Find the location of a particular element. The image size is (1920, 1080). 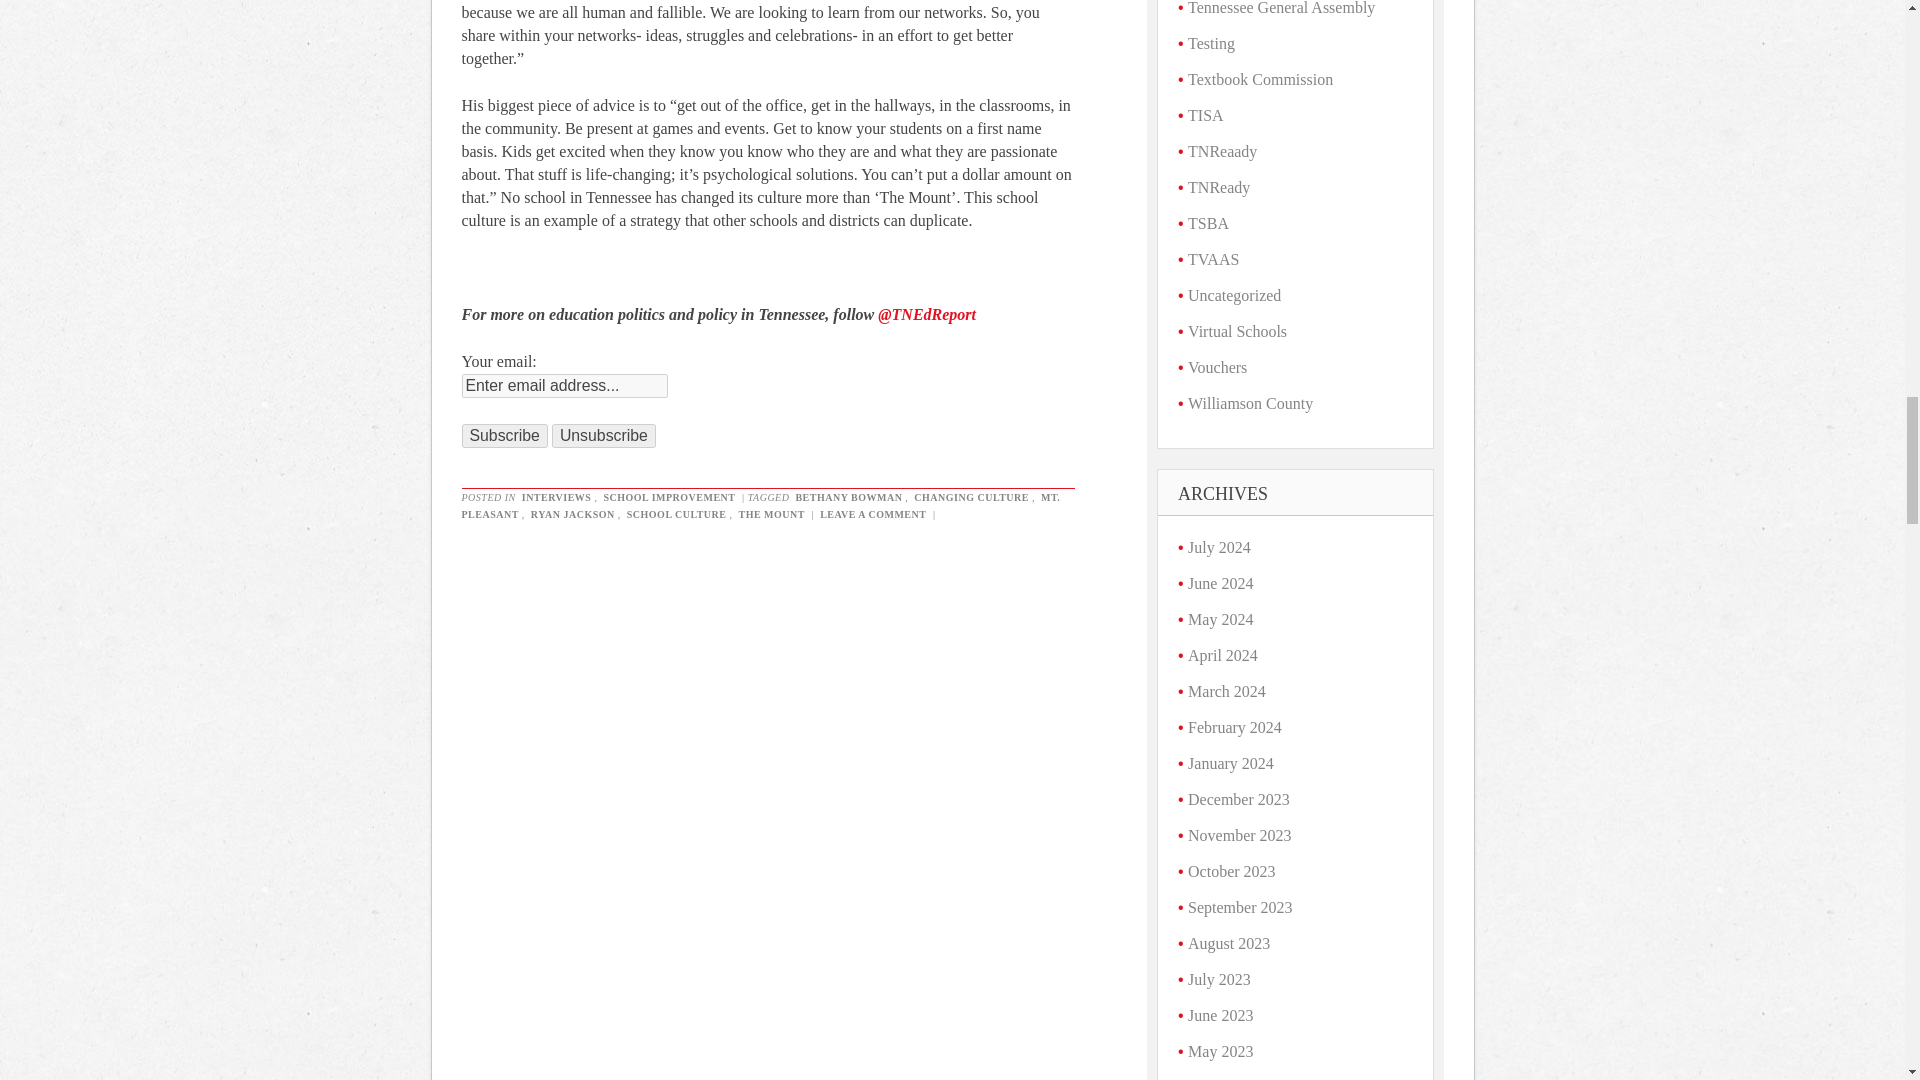

Unsubscribe is located at coordinates (604, 436).